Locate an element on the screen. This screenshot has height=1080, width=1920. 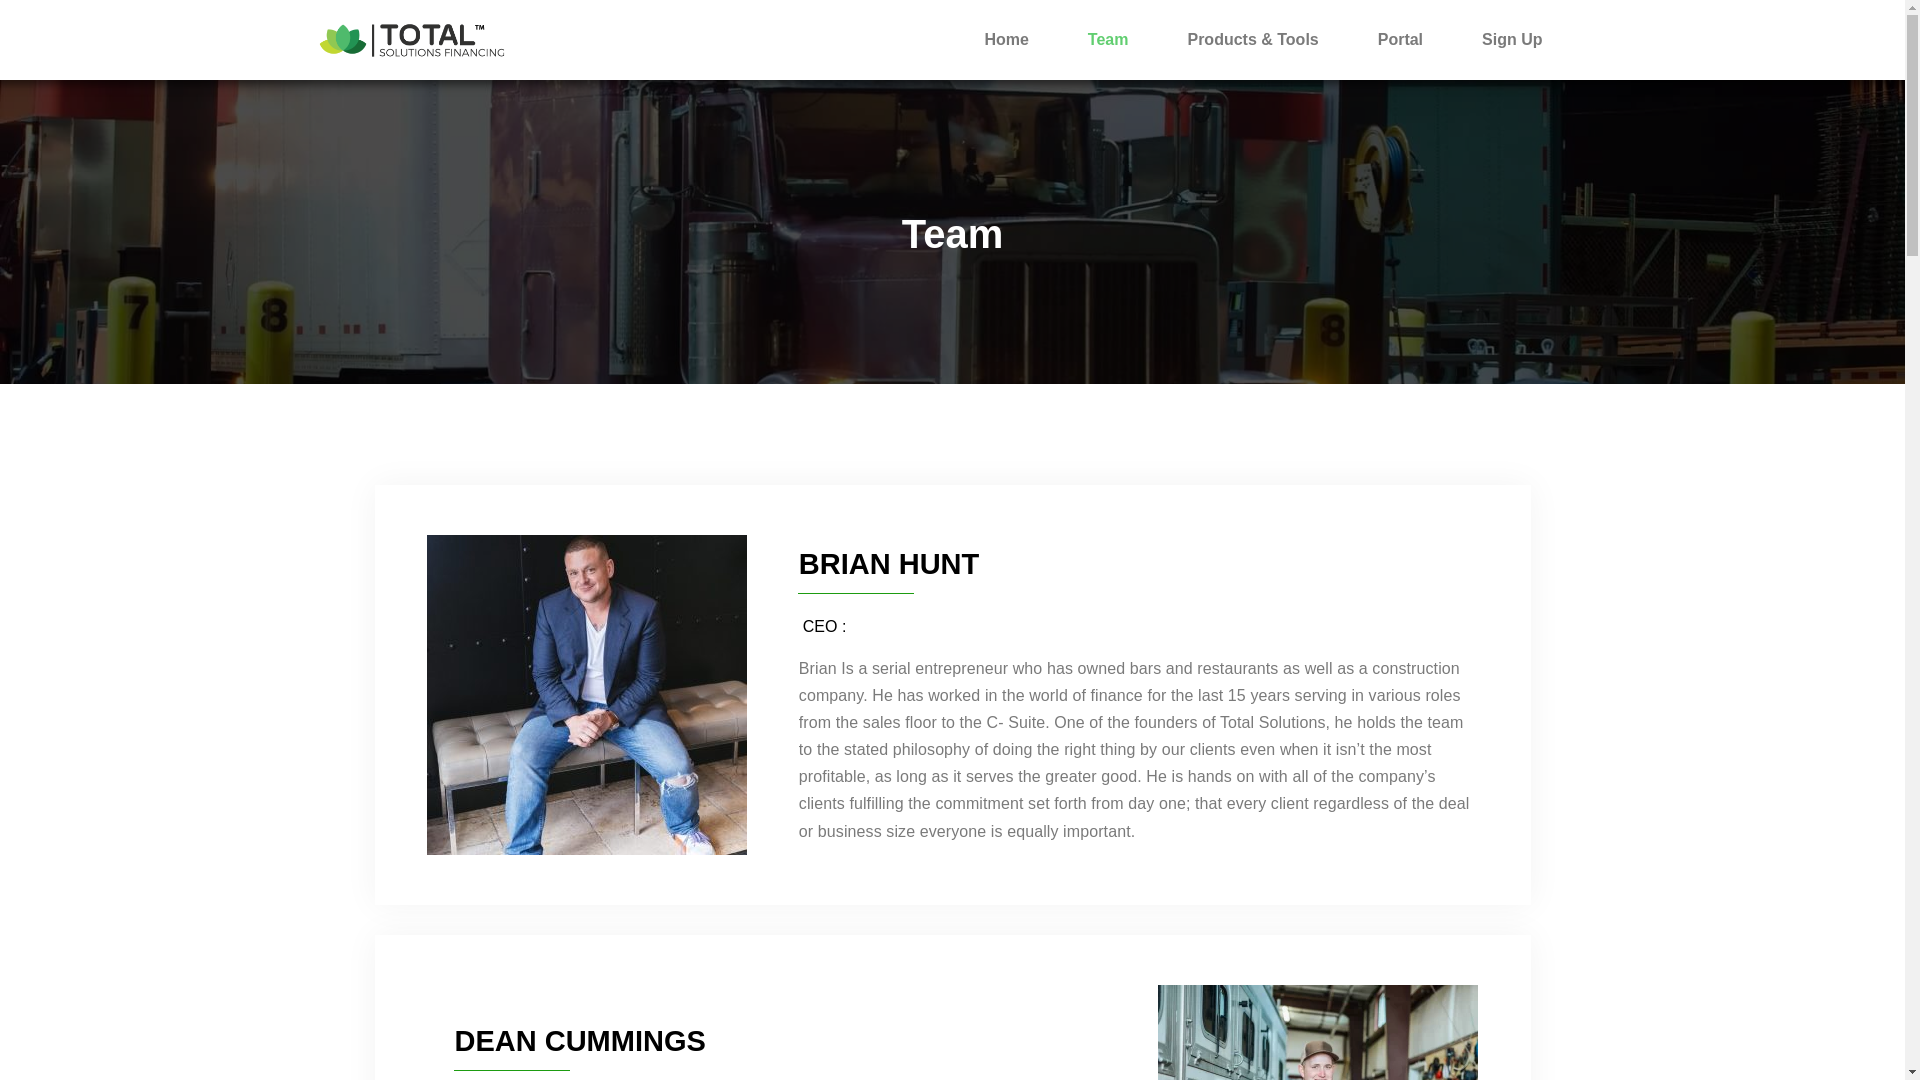
iStock-1044927336 is located at coordinates (1318, 1032).